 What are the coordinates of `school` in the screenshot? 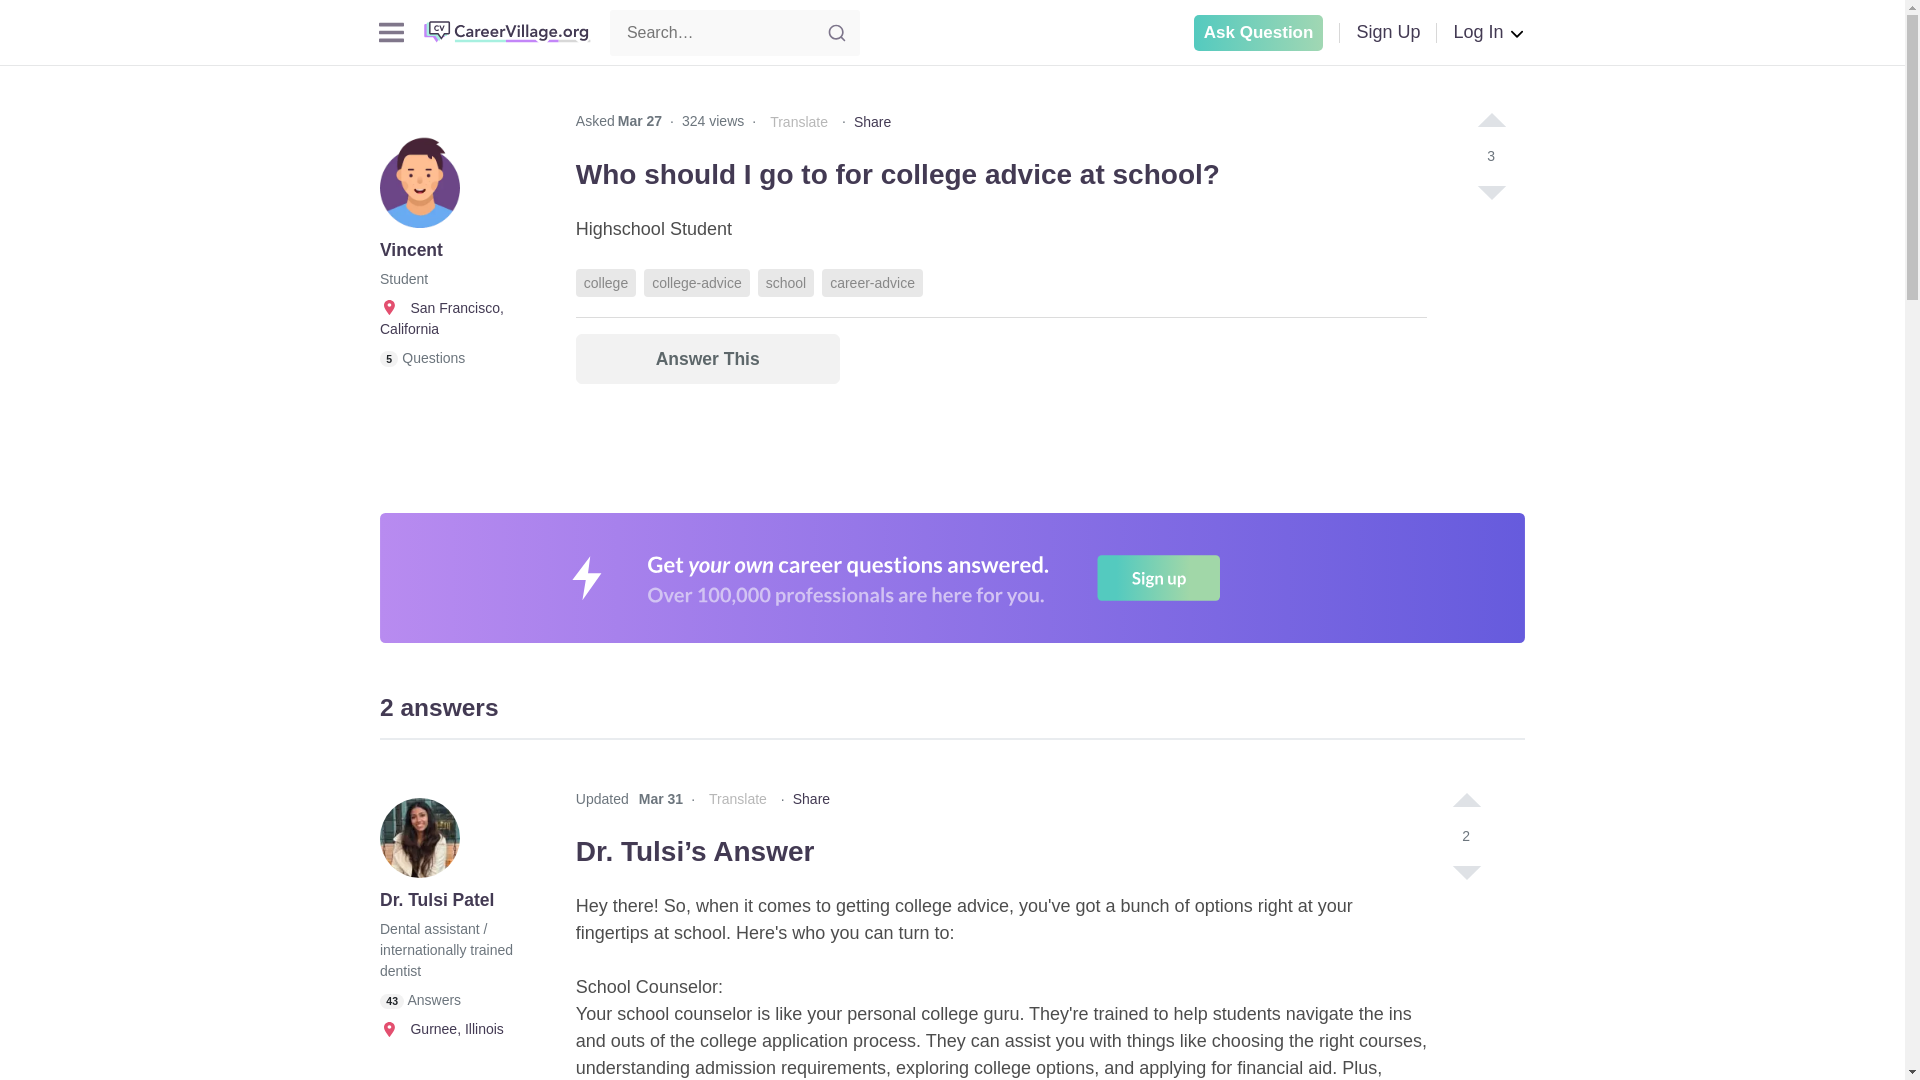 It's located at (786, 282).